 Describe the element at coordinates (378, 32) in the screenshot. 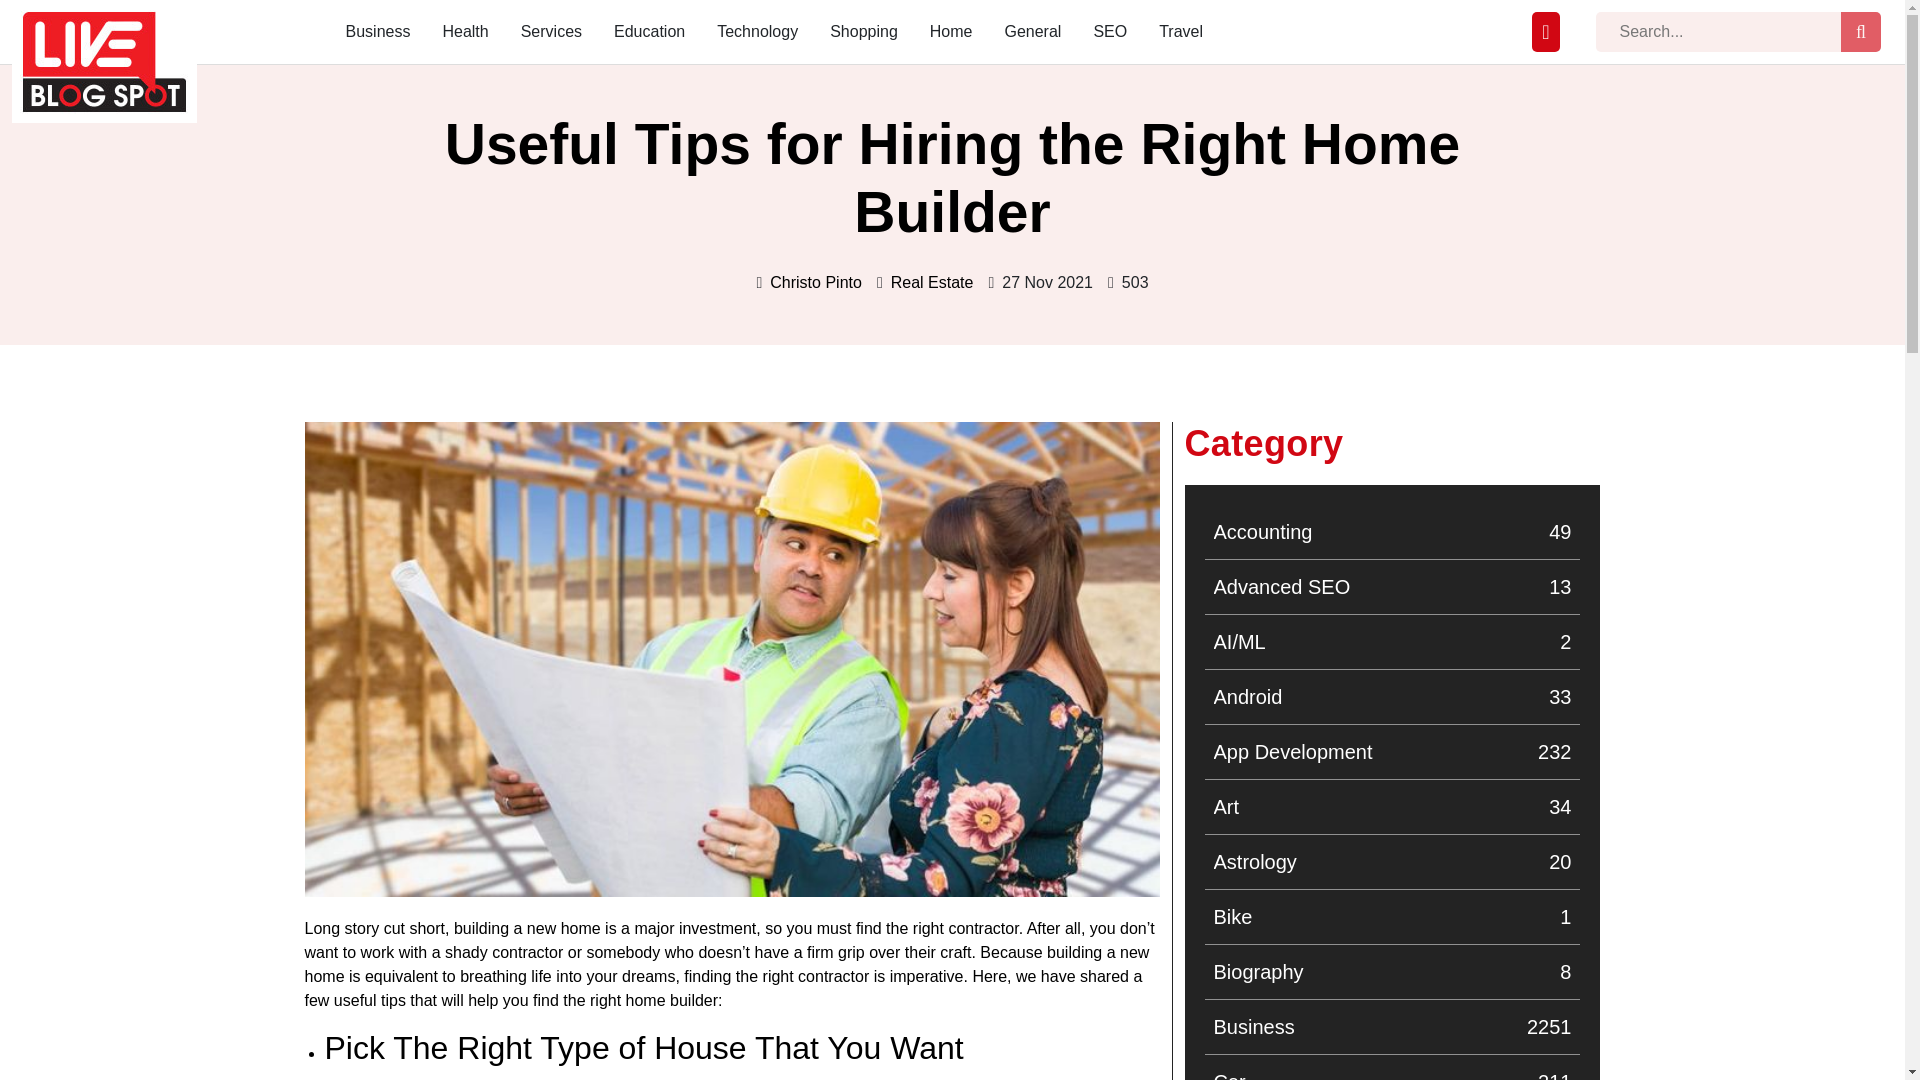

I see `Services` at that location.